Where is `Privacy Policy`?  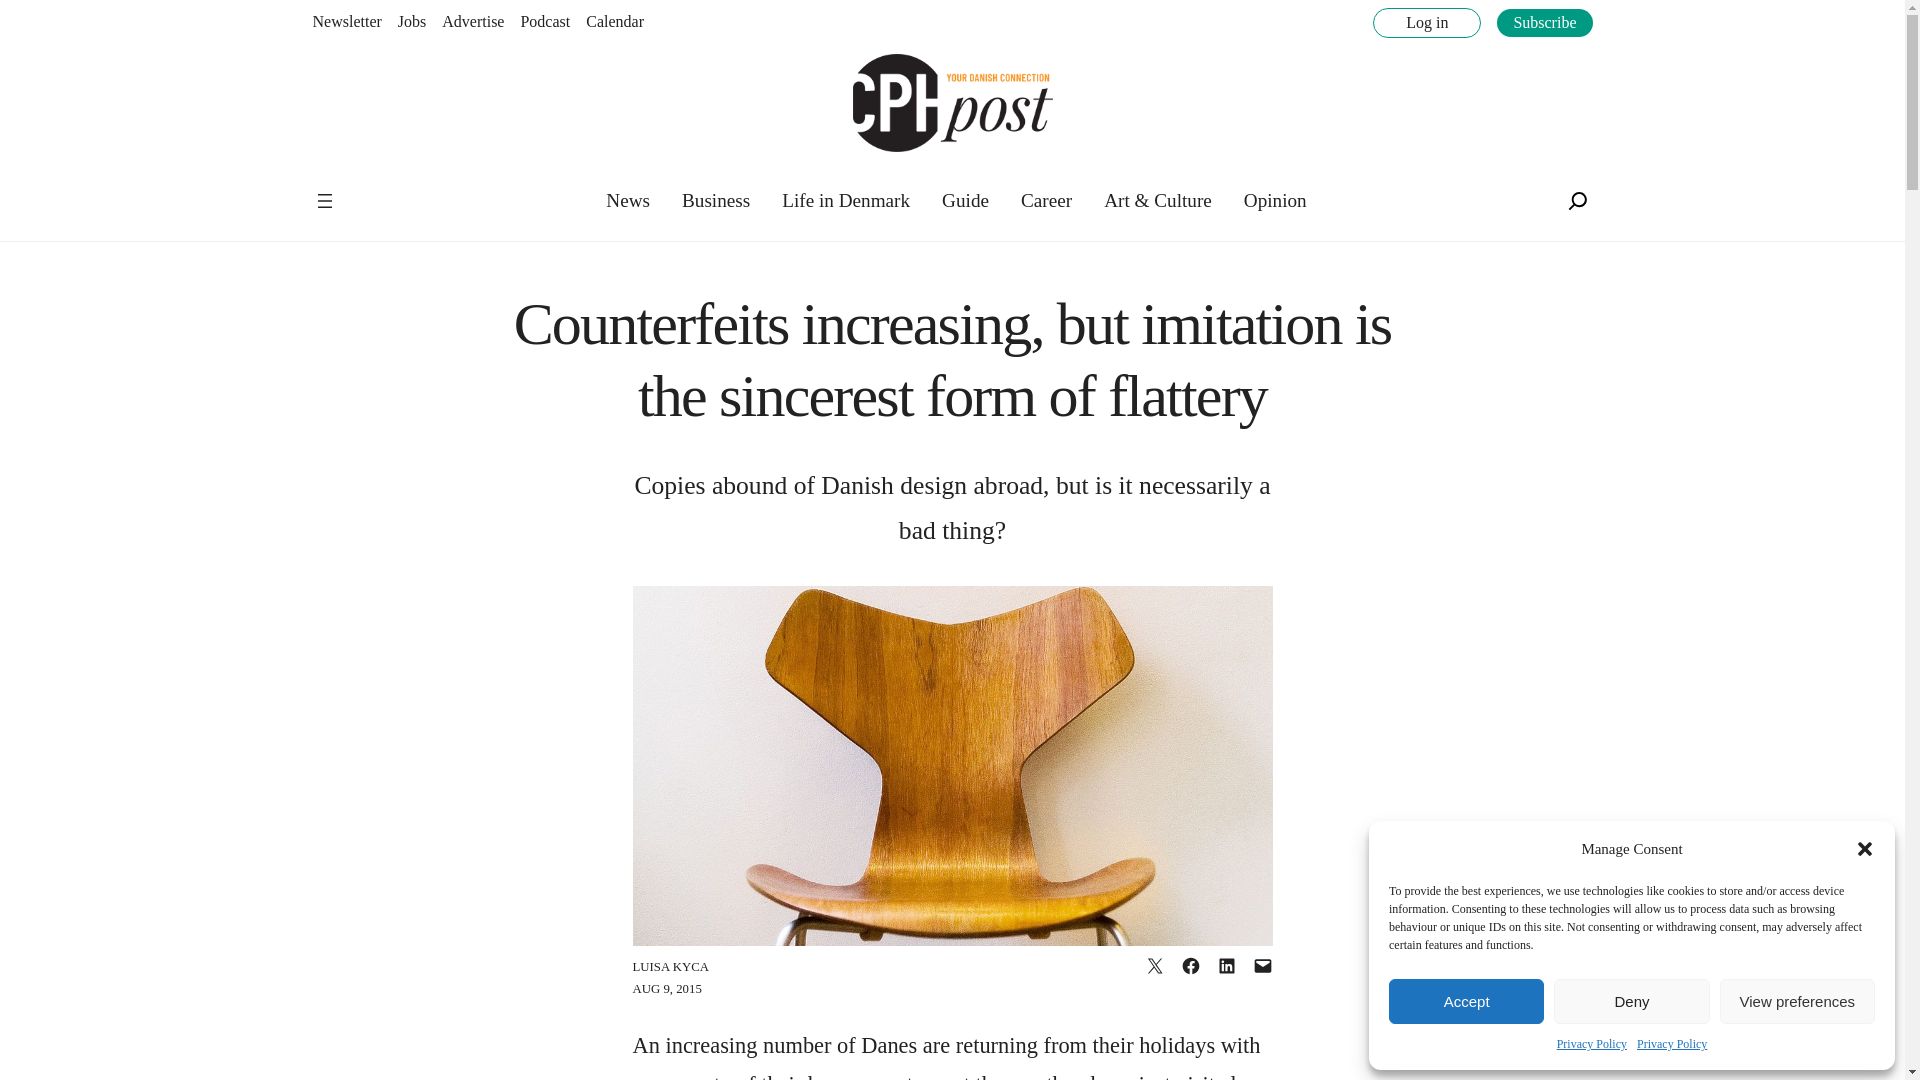
Privacy Policy is located at coordinates (1592, 1044).